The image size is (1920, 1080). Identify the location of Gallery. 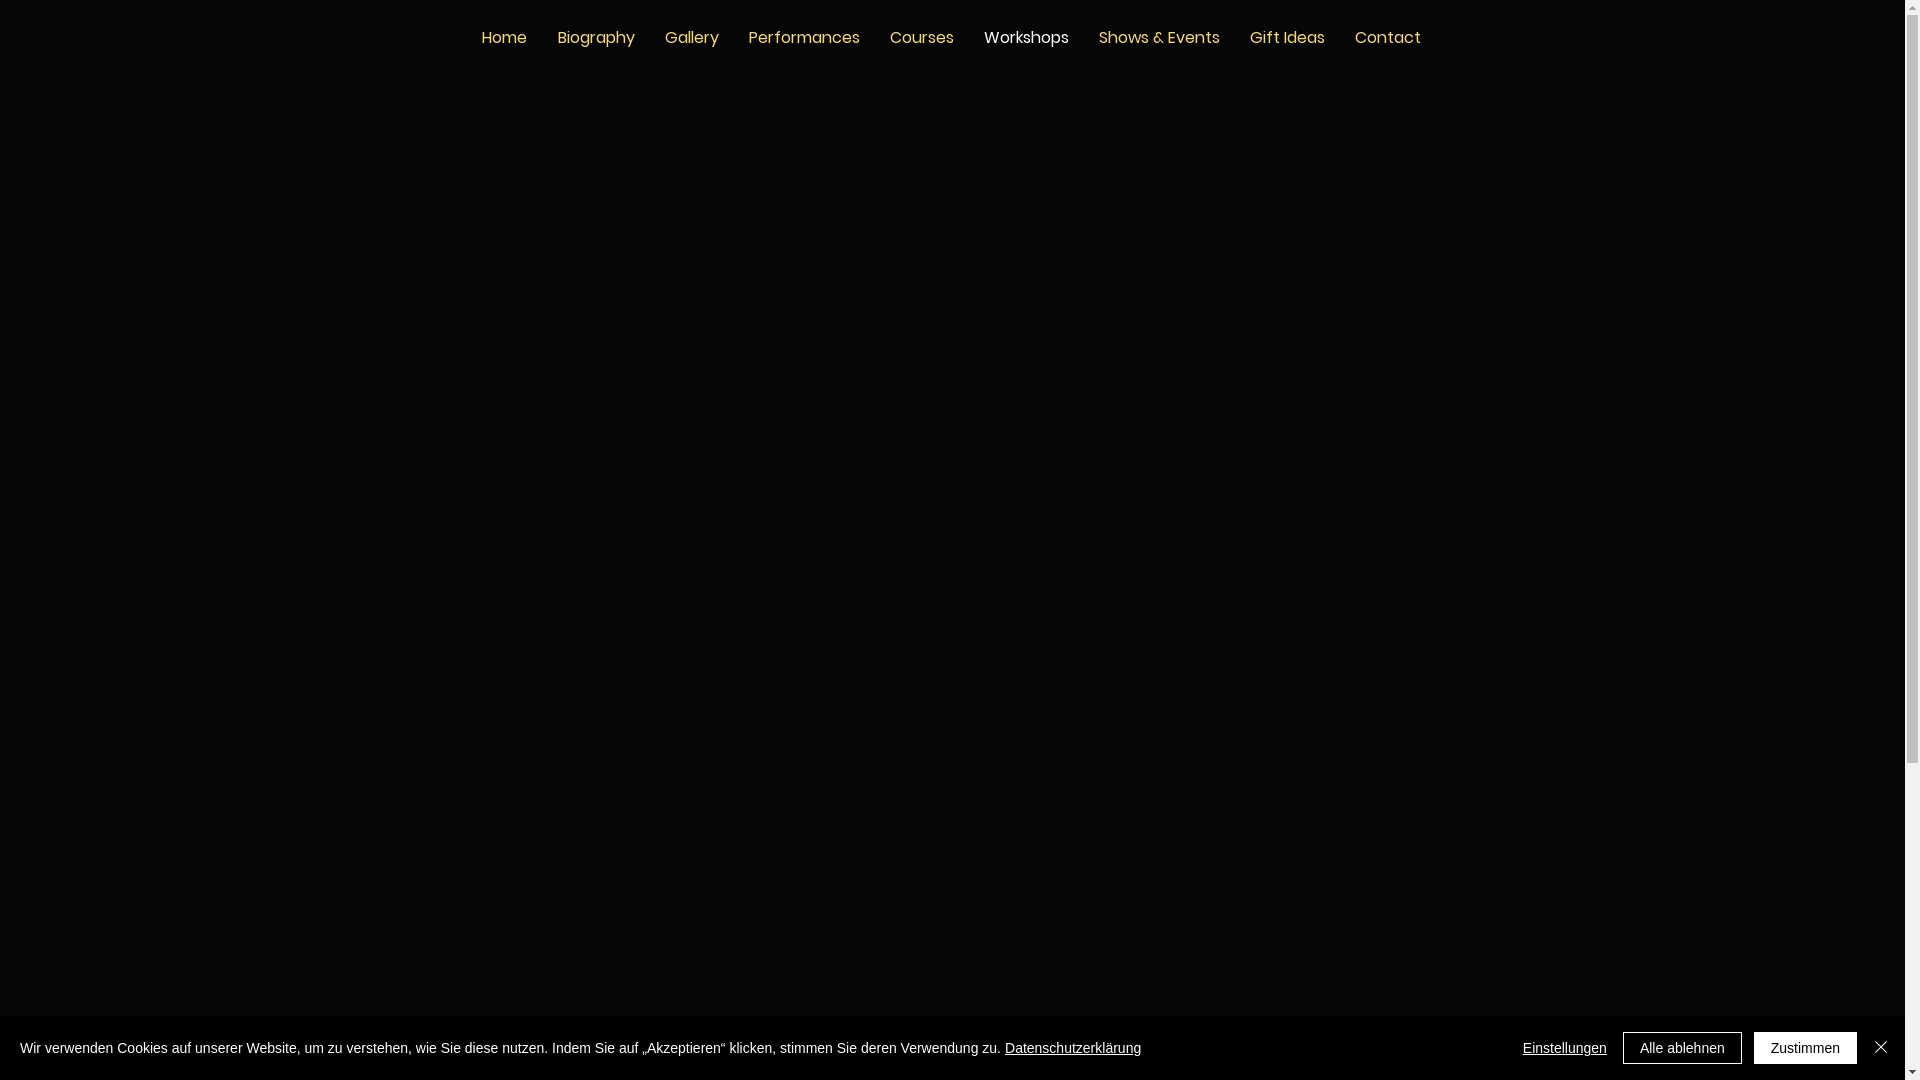
(692, 34).